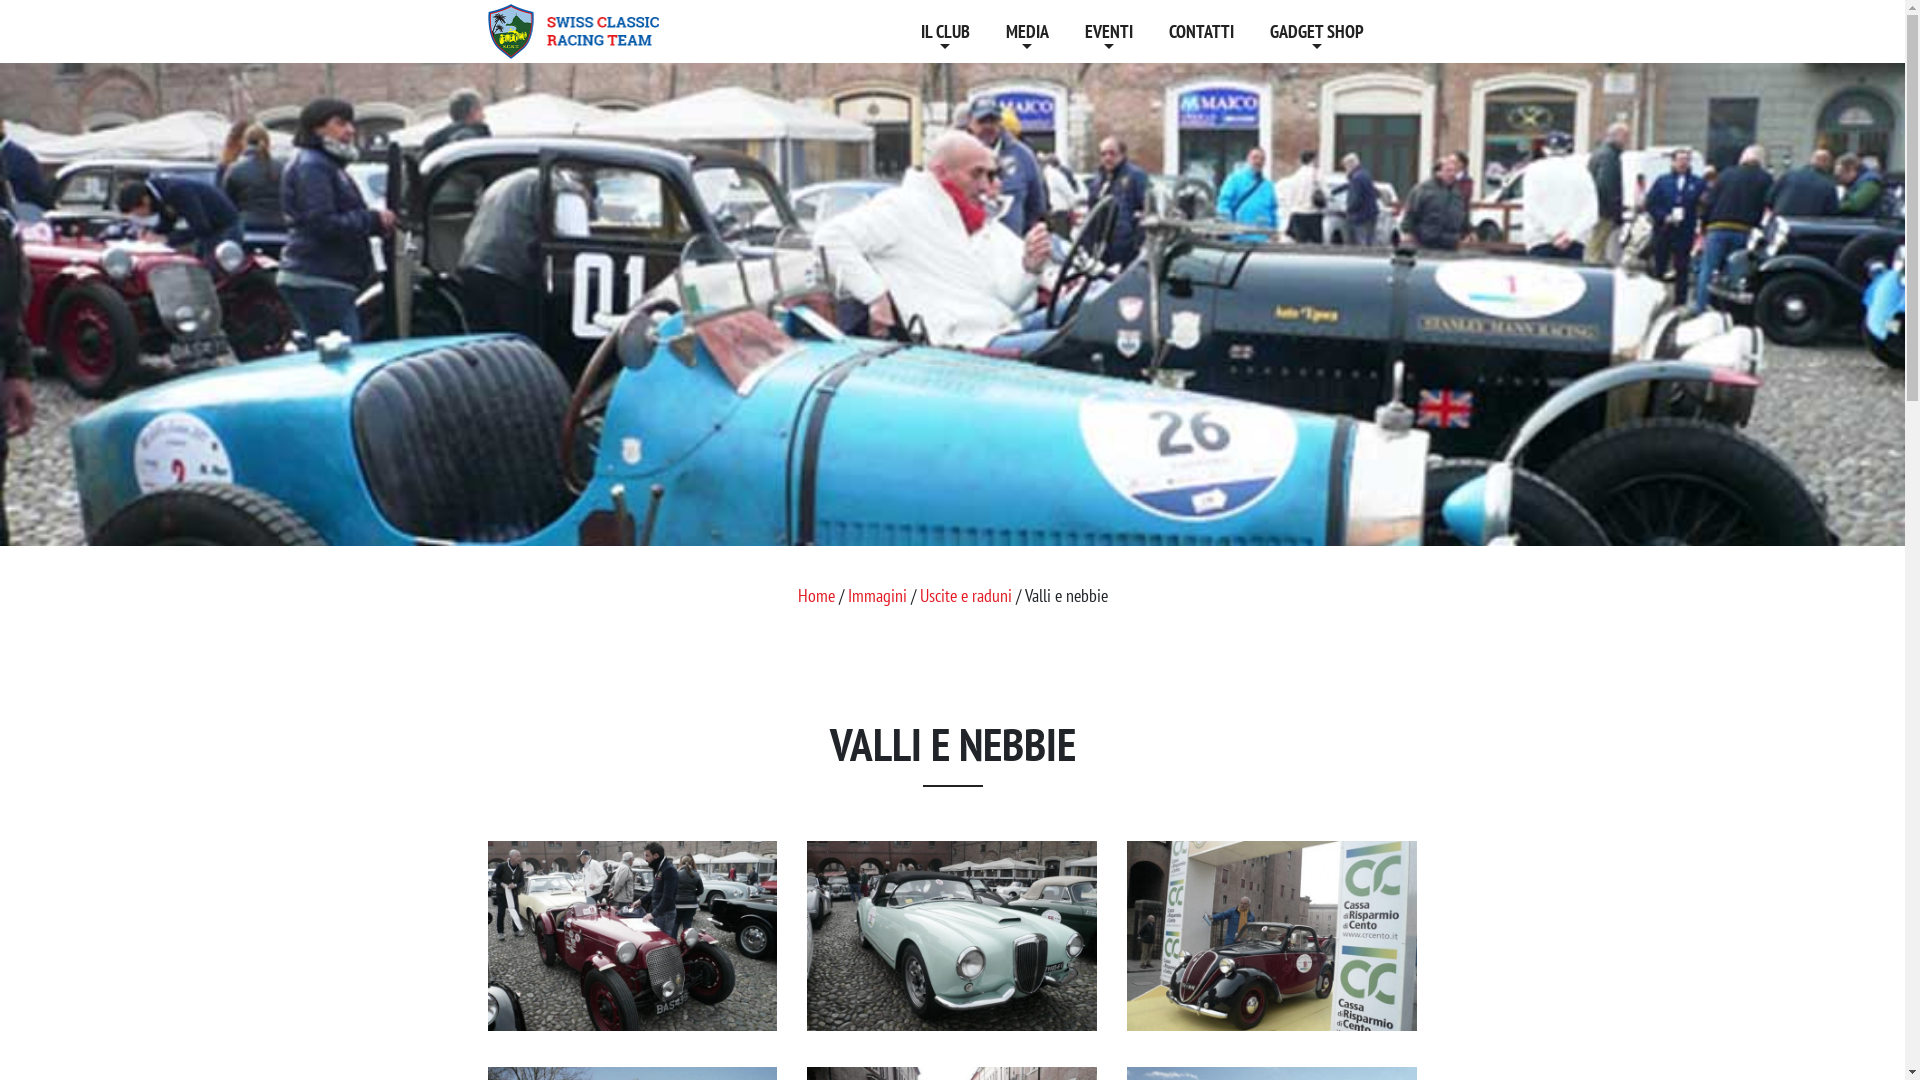  I want to click on Home, so click(884, 32).